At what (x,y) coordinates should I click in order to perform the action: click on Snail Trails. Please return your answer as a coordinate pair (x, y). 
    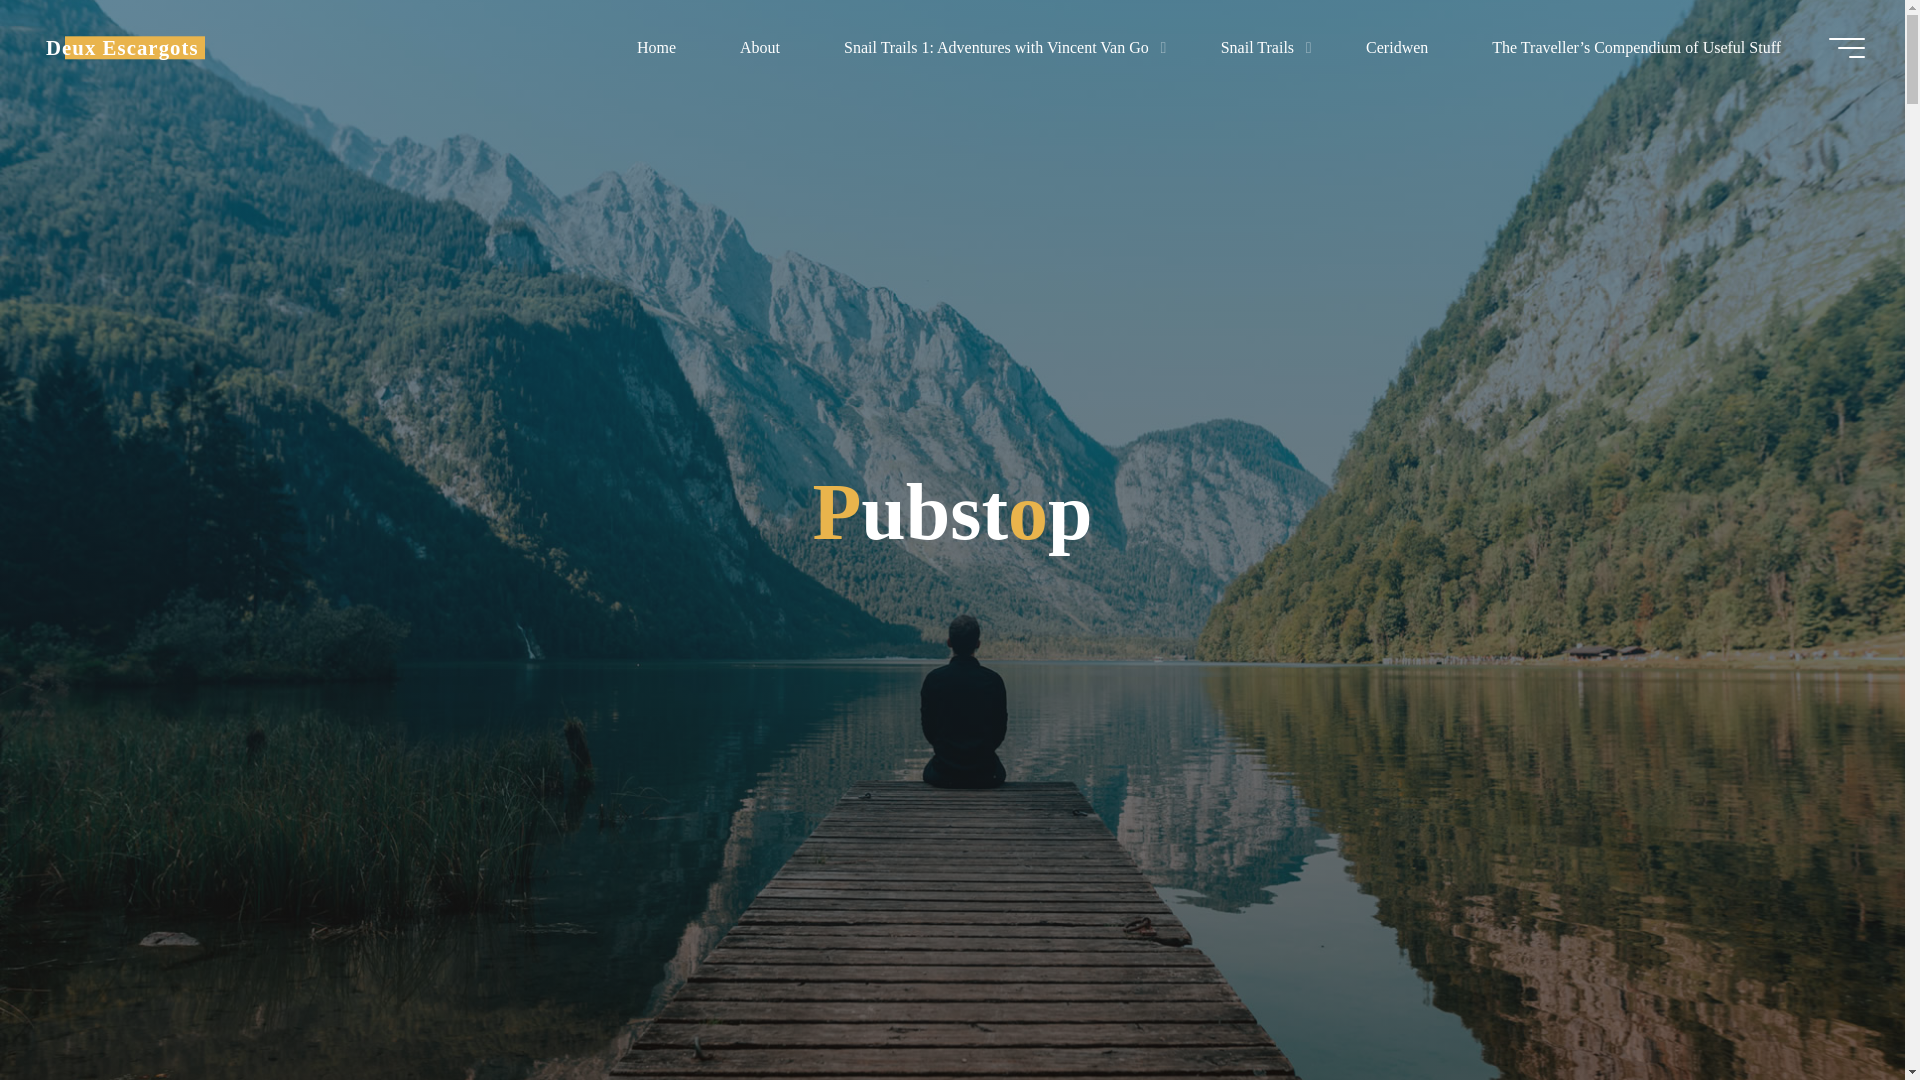
    Looking at the image, I should click on (1261, 47).